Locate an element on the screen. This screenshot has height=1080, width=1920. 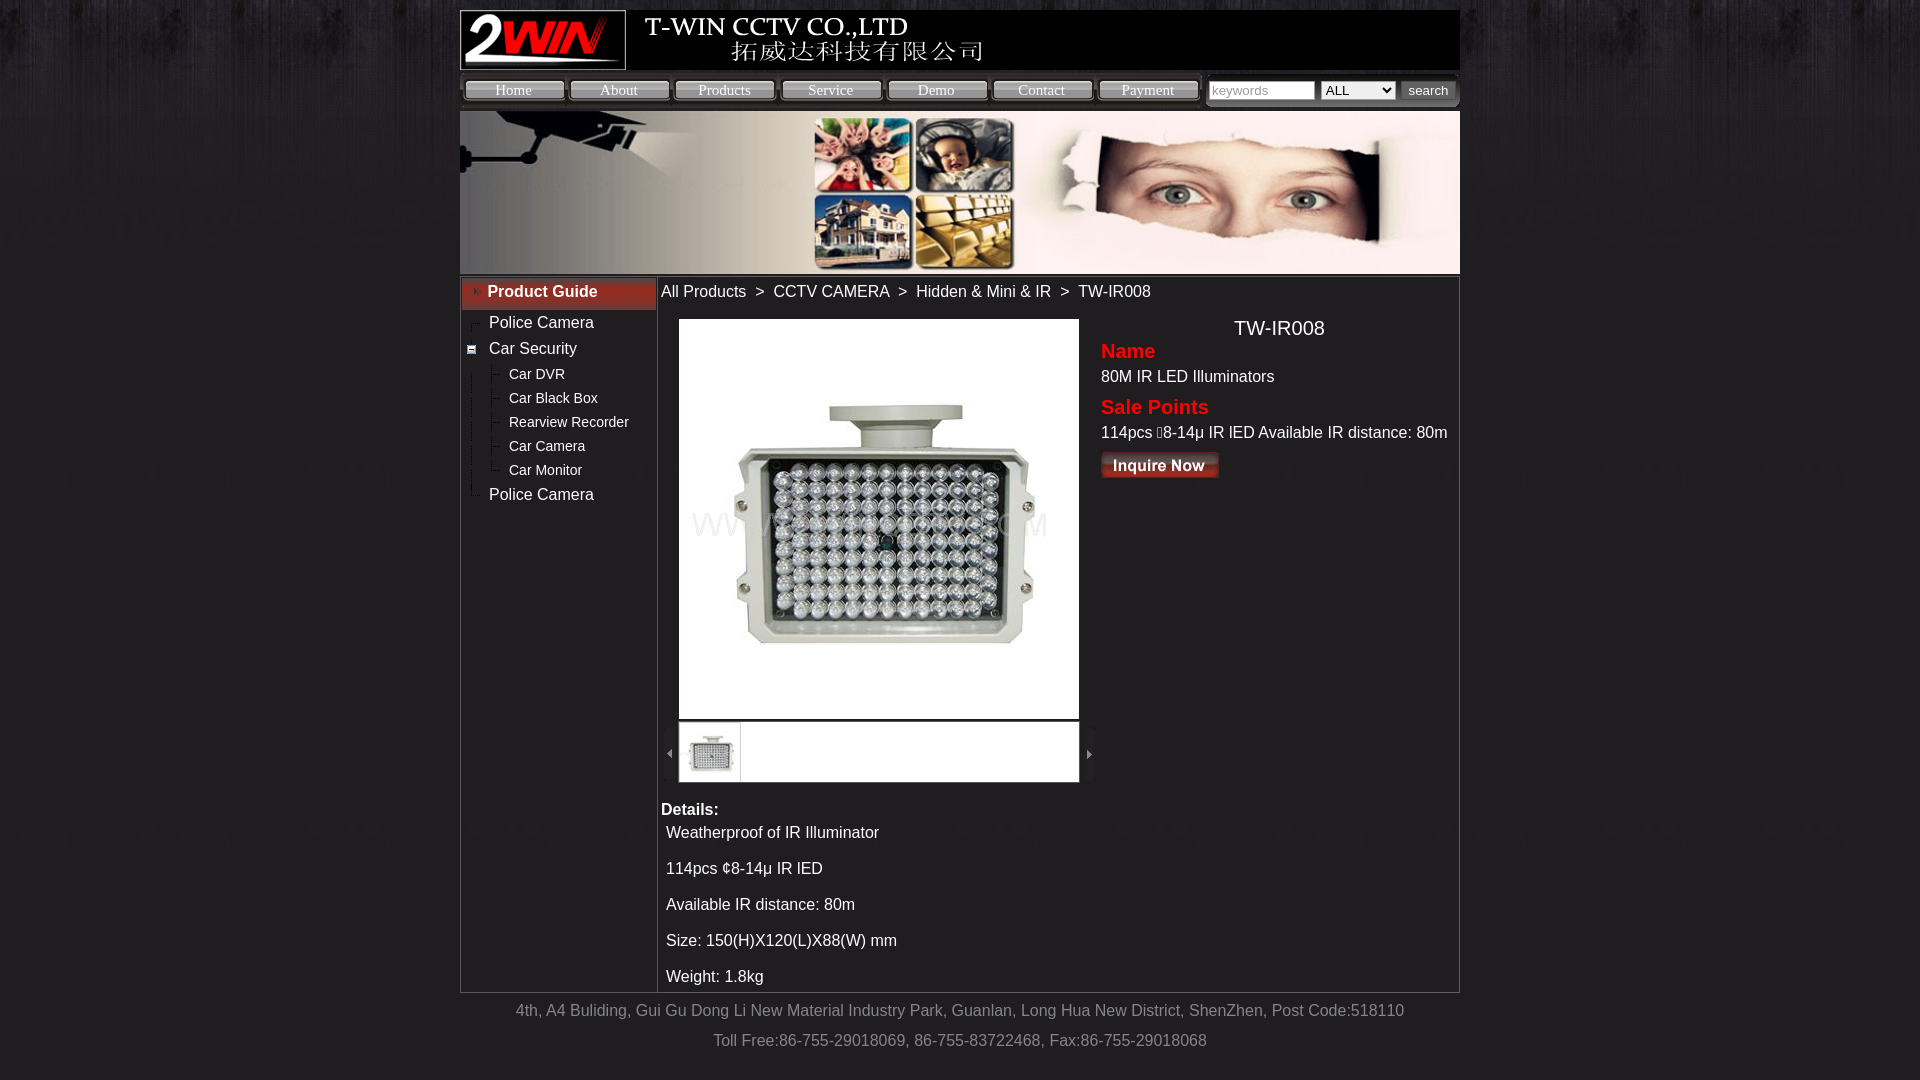
About is located at coordinates (619, 90).